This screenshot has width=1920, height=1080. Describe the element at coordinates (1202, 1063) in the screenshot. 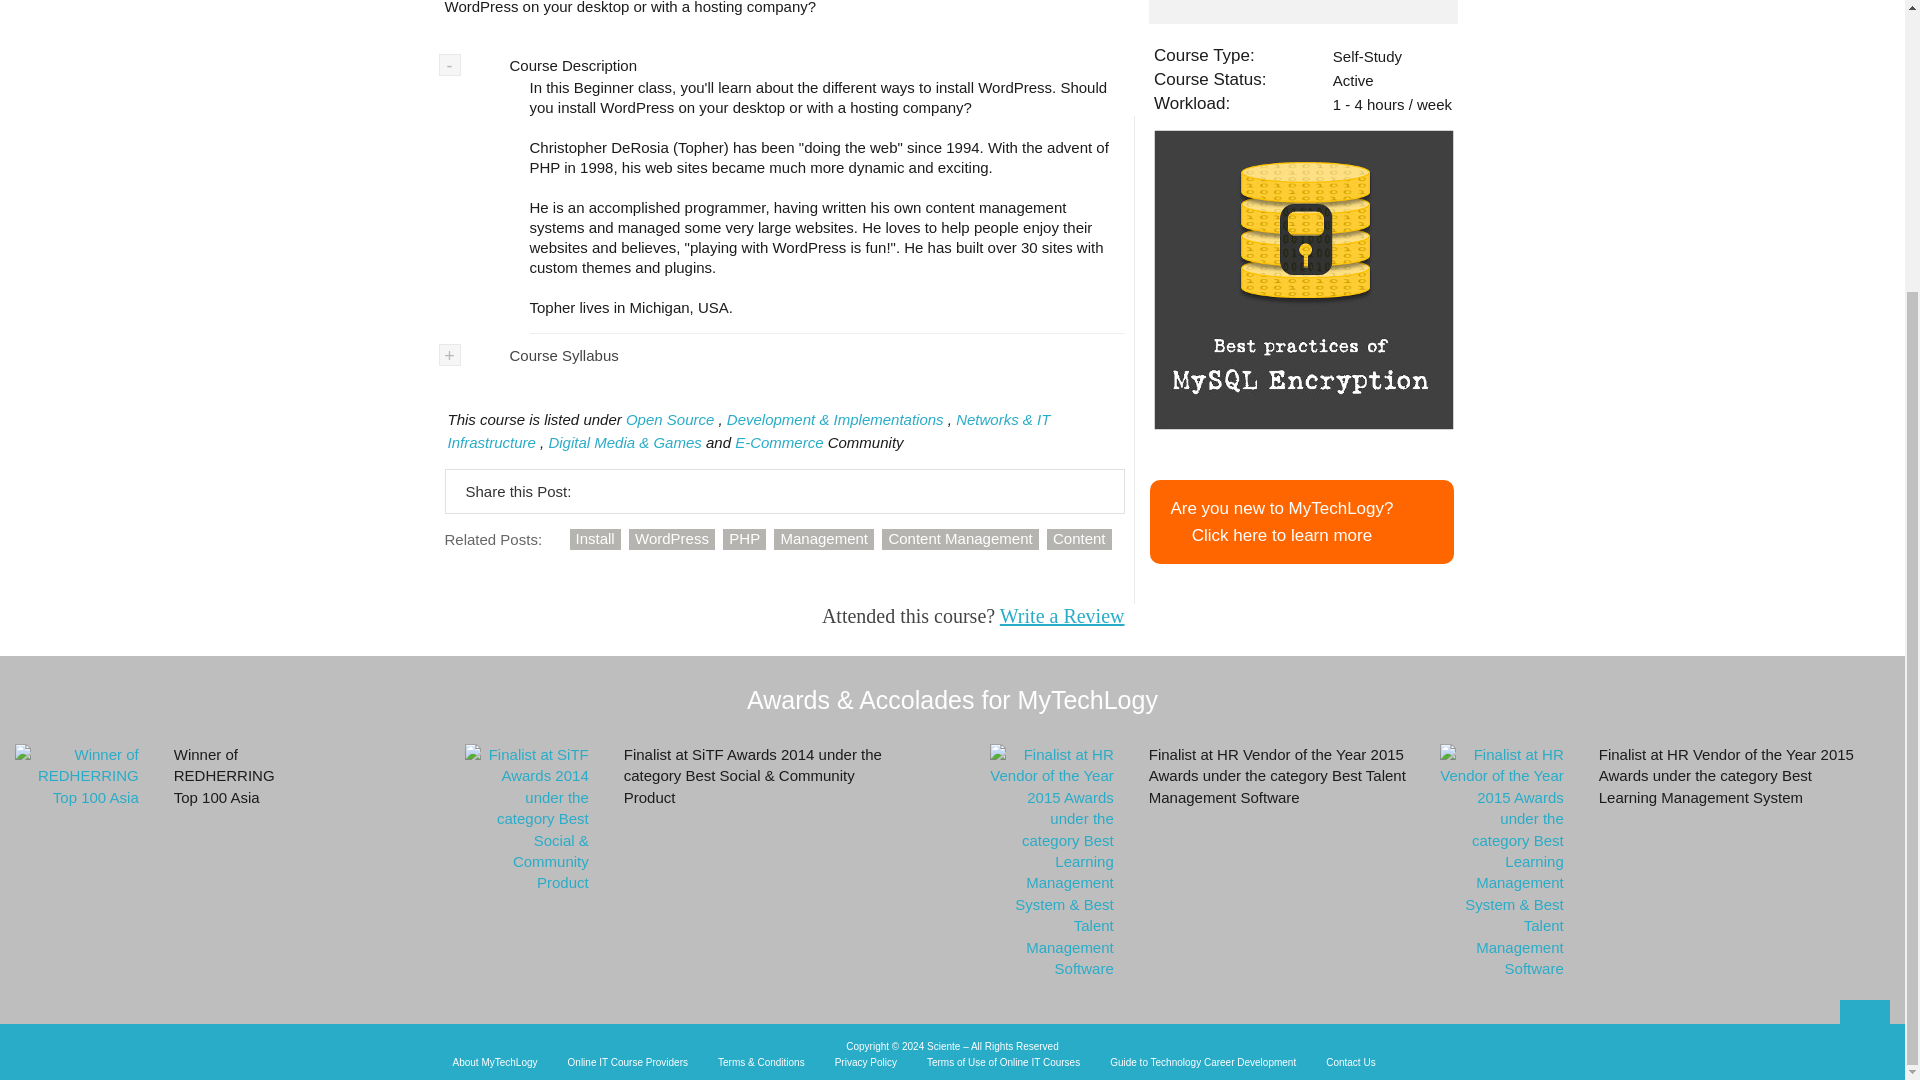

I see `Guide to Technology Career Development` at that location.